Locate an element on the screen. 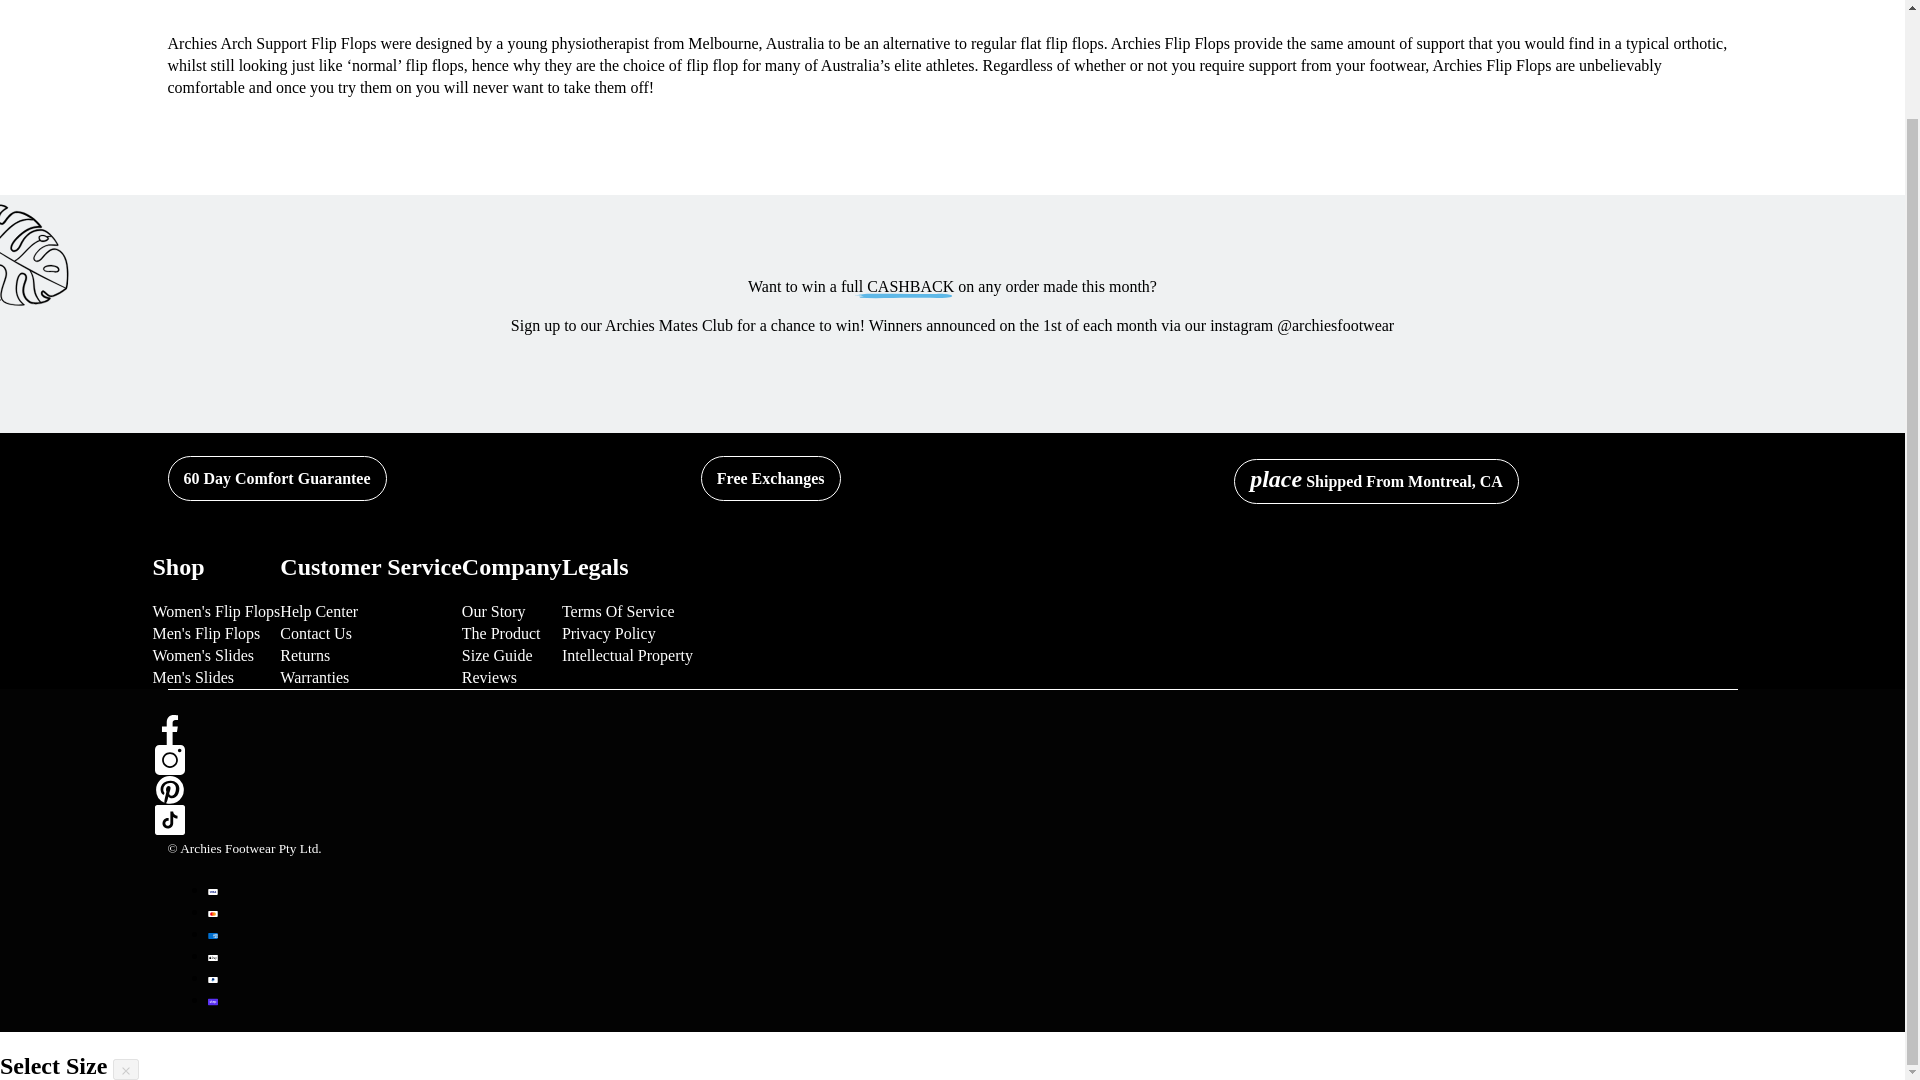 The image size is (1920, 1080). Help Center is located at coordinates (318, 612).